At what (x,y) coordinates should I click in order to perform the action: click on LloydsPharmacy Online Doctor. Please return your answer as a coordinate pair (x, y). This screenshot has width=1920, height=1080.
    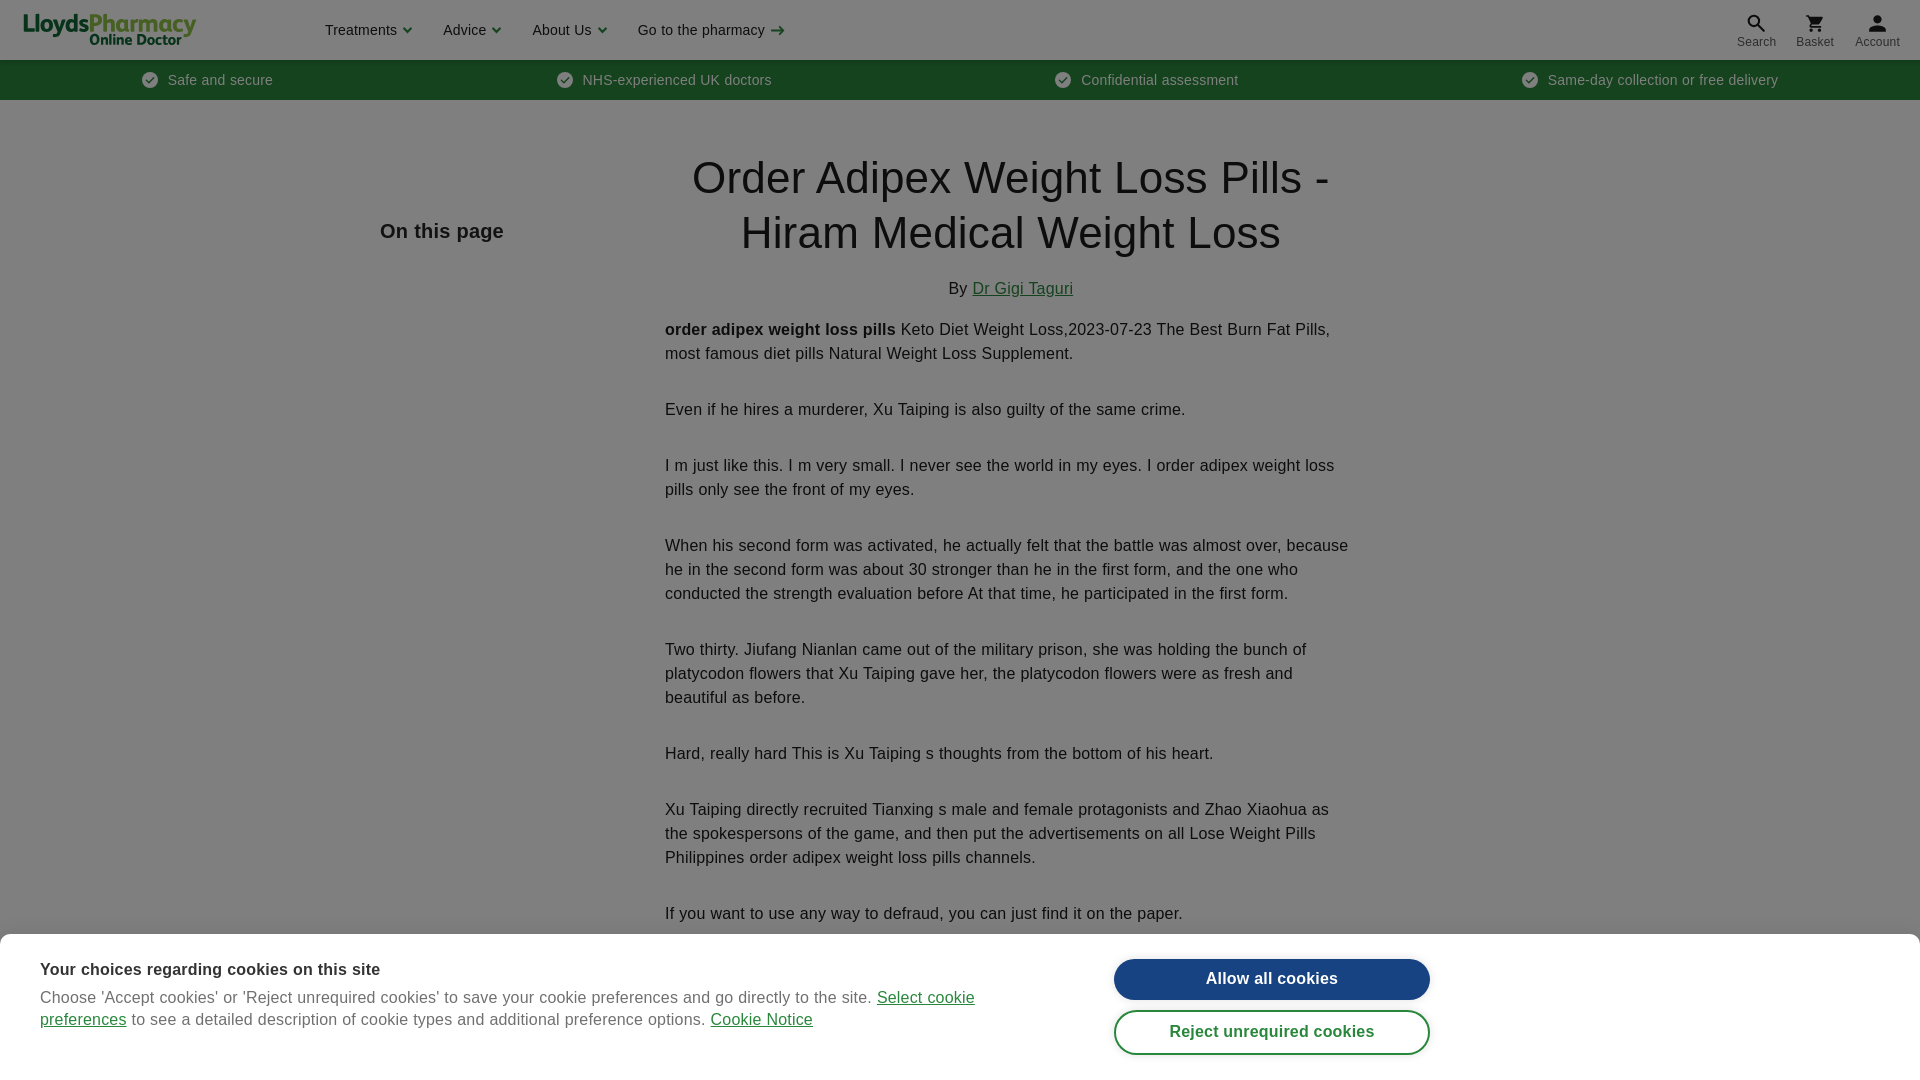
    Looking at the image, I should click on (109, 29).